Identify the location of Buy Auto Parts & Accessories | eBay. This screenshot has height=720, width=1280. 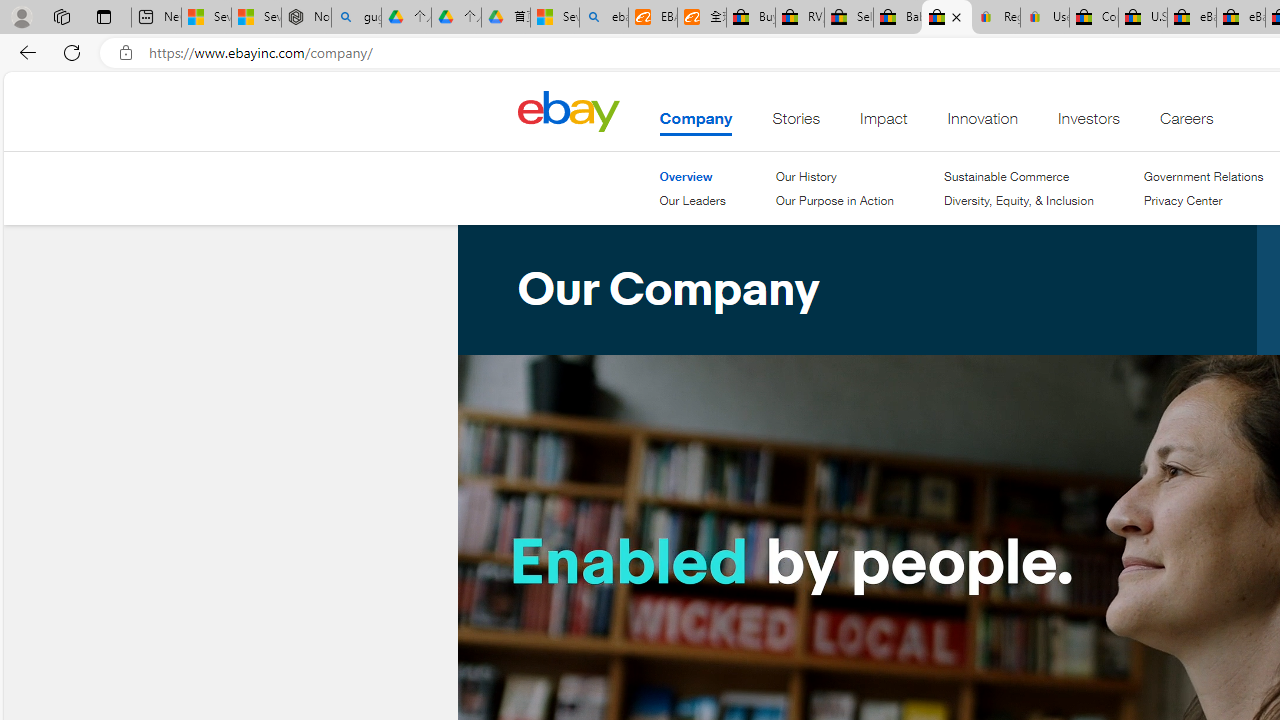
(750, 18).